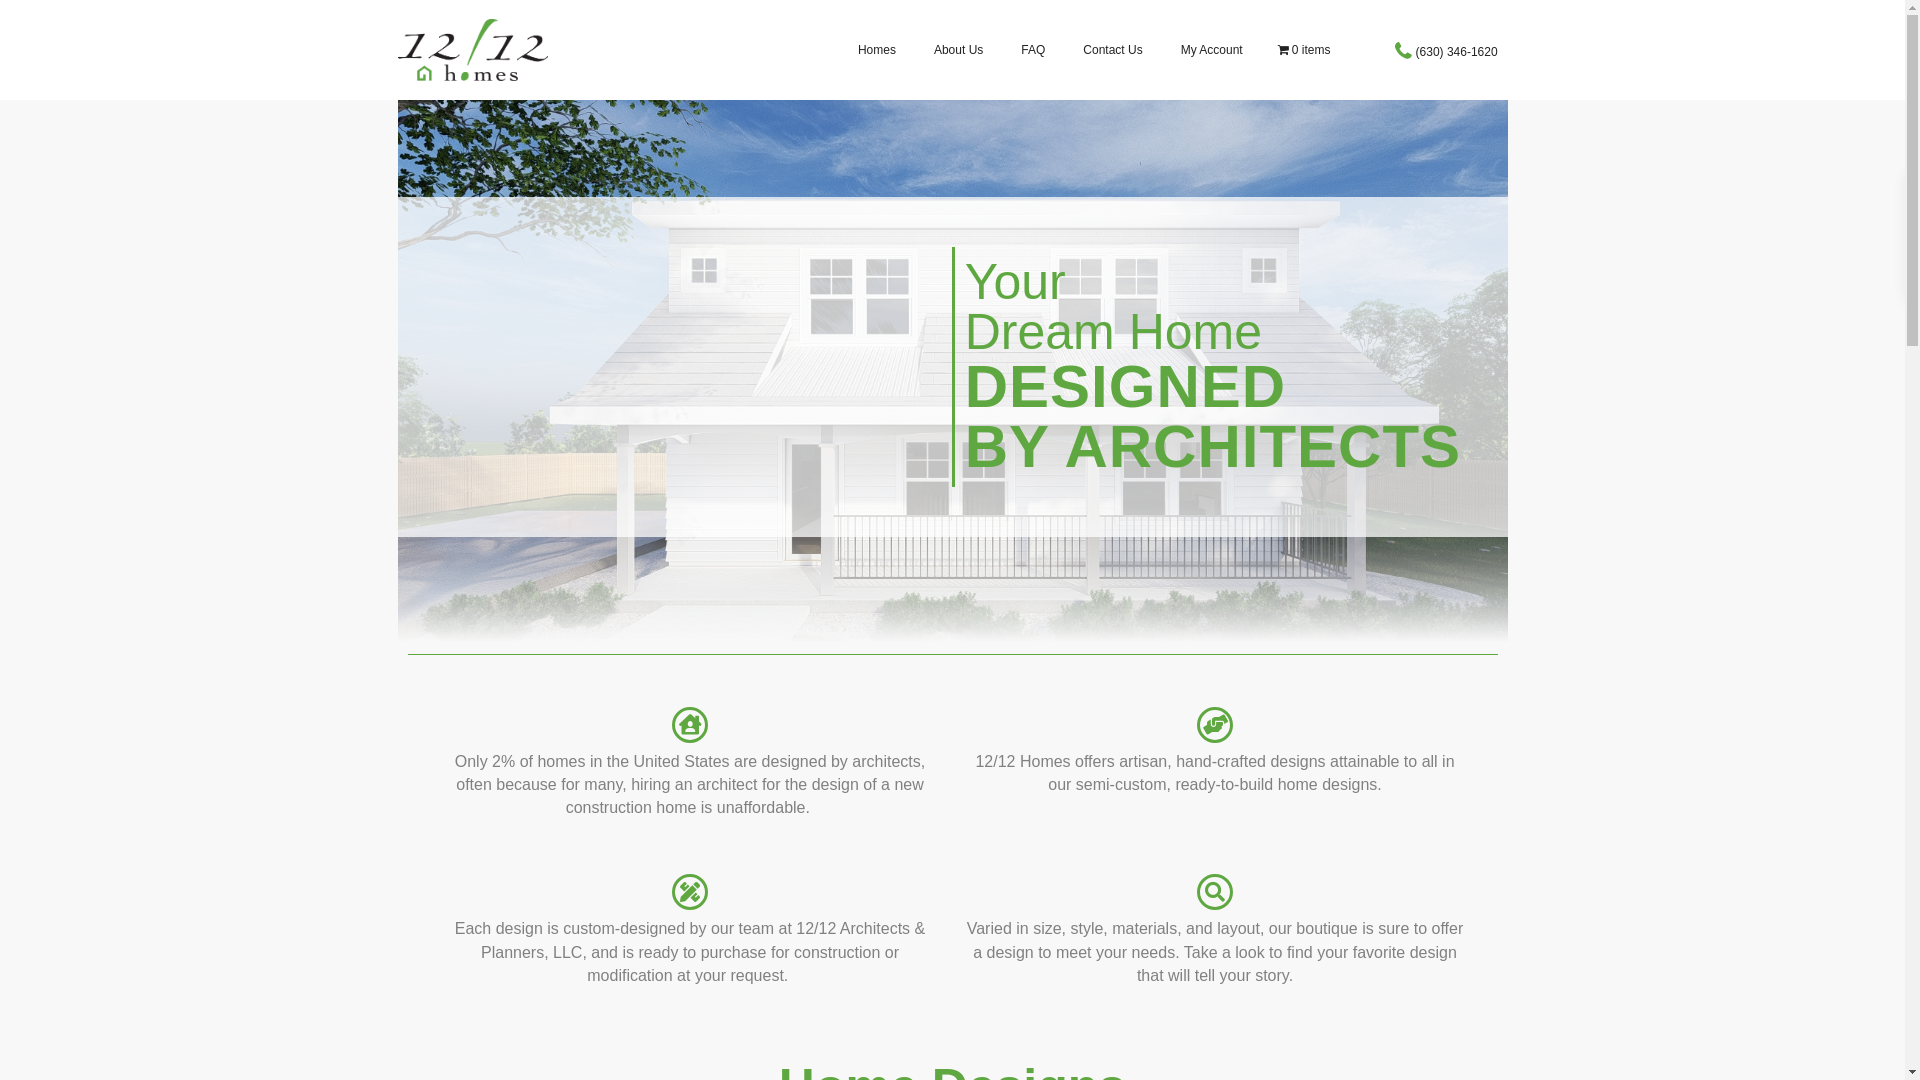 The image size is (1920, 1080). I want to click on About Us, so click(958, 50).